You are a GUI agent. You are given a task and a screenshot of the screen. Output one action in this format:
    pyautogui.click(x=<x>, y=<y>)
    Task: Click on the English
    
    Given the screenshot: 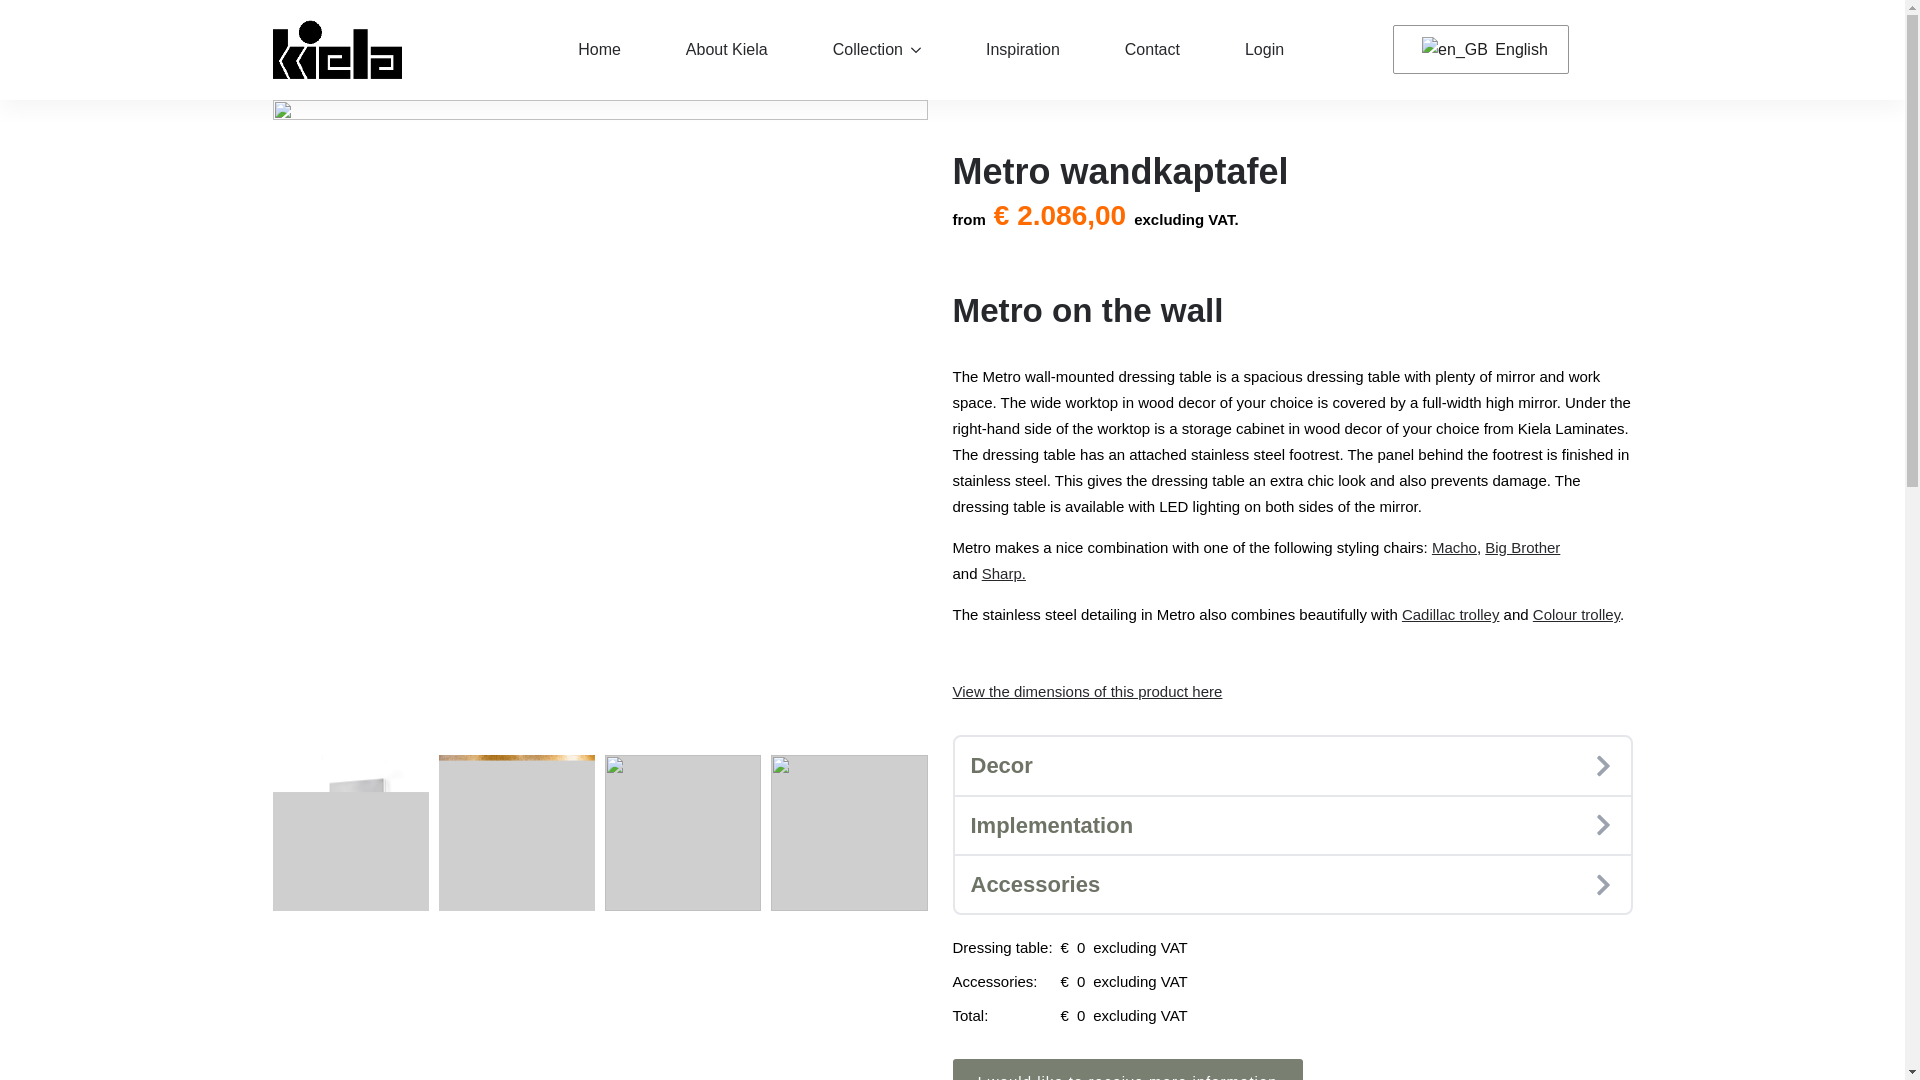 What is the action you would take?
    pyautogui.click(x=1455, y=49)
    